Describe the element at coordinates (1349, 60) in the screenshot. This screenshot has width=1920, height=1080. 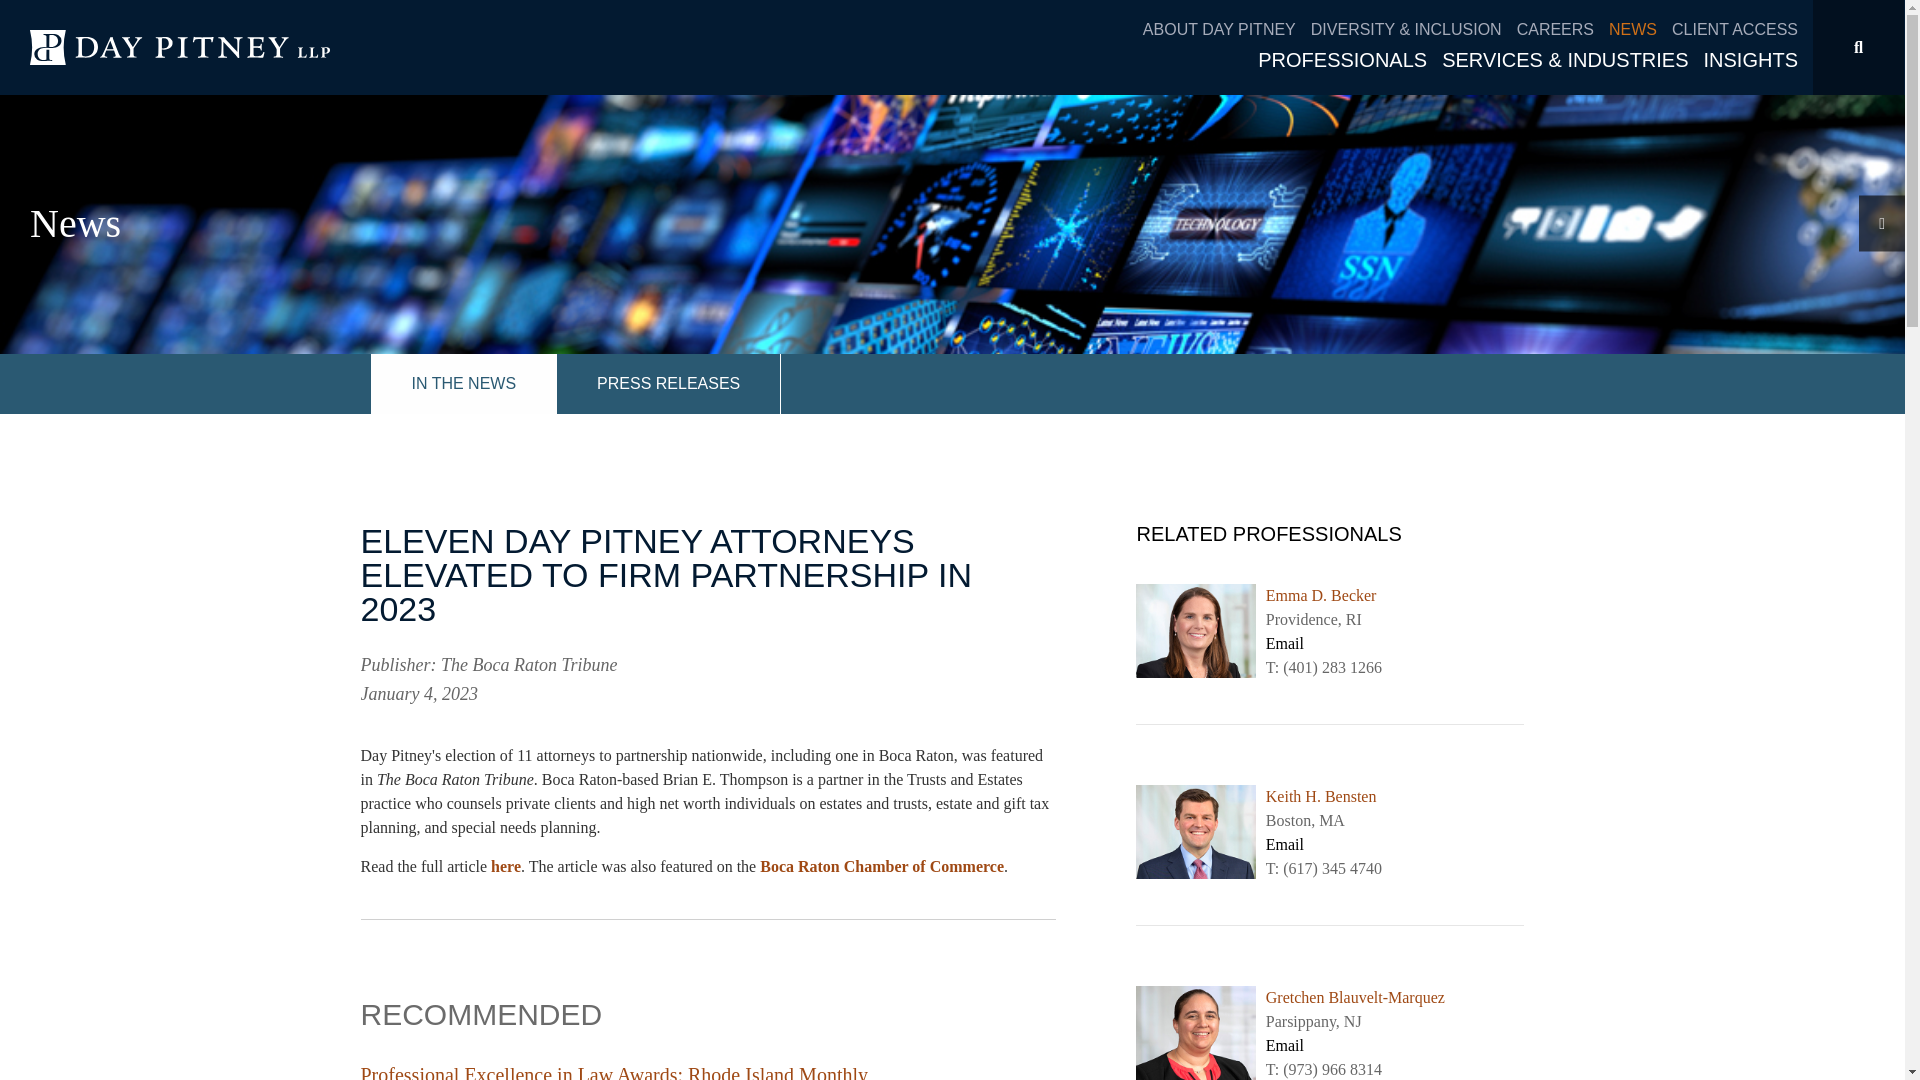
I see `PROFESSIONALS` at that location.